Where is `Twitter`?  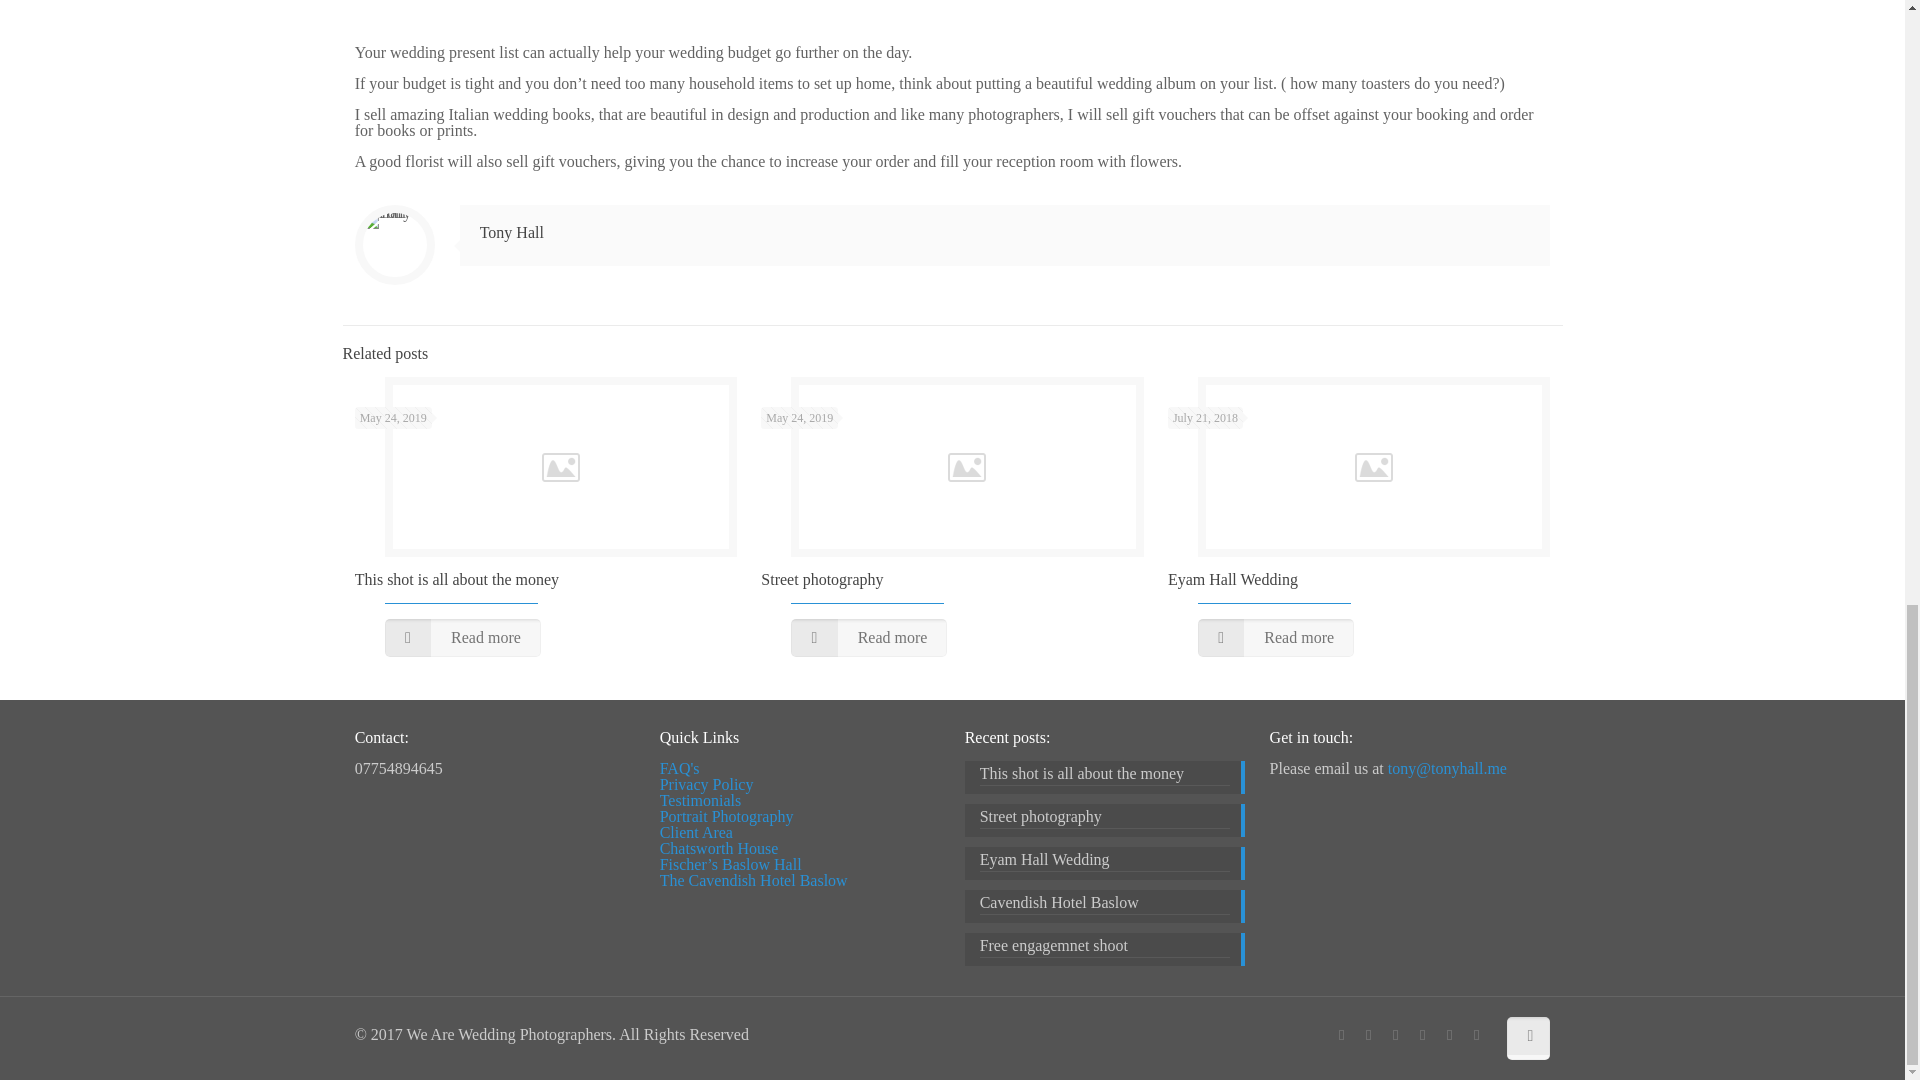 Twitter is located at coordinates (1394, 1035).